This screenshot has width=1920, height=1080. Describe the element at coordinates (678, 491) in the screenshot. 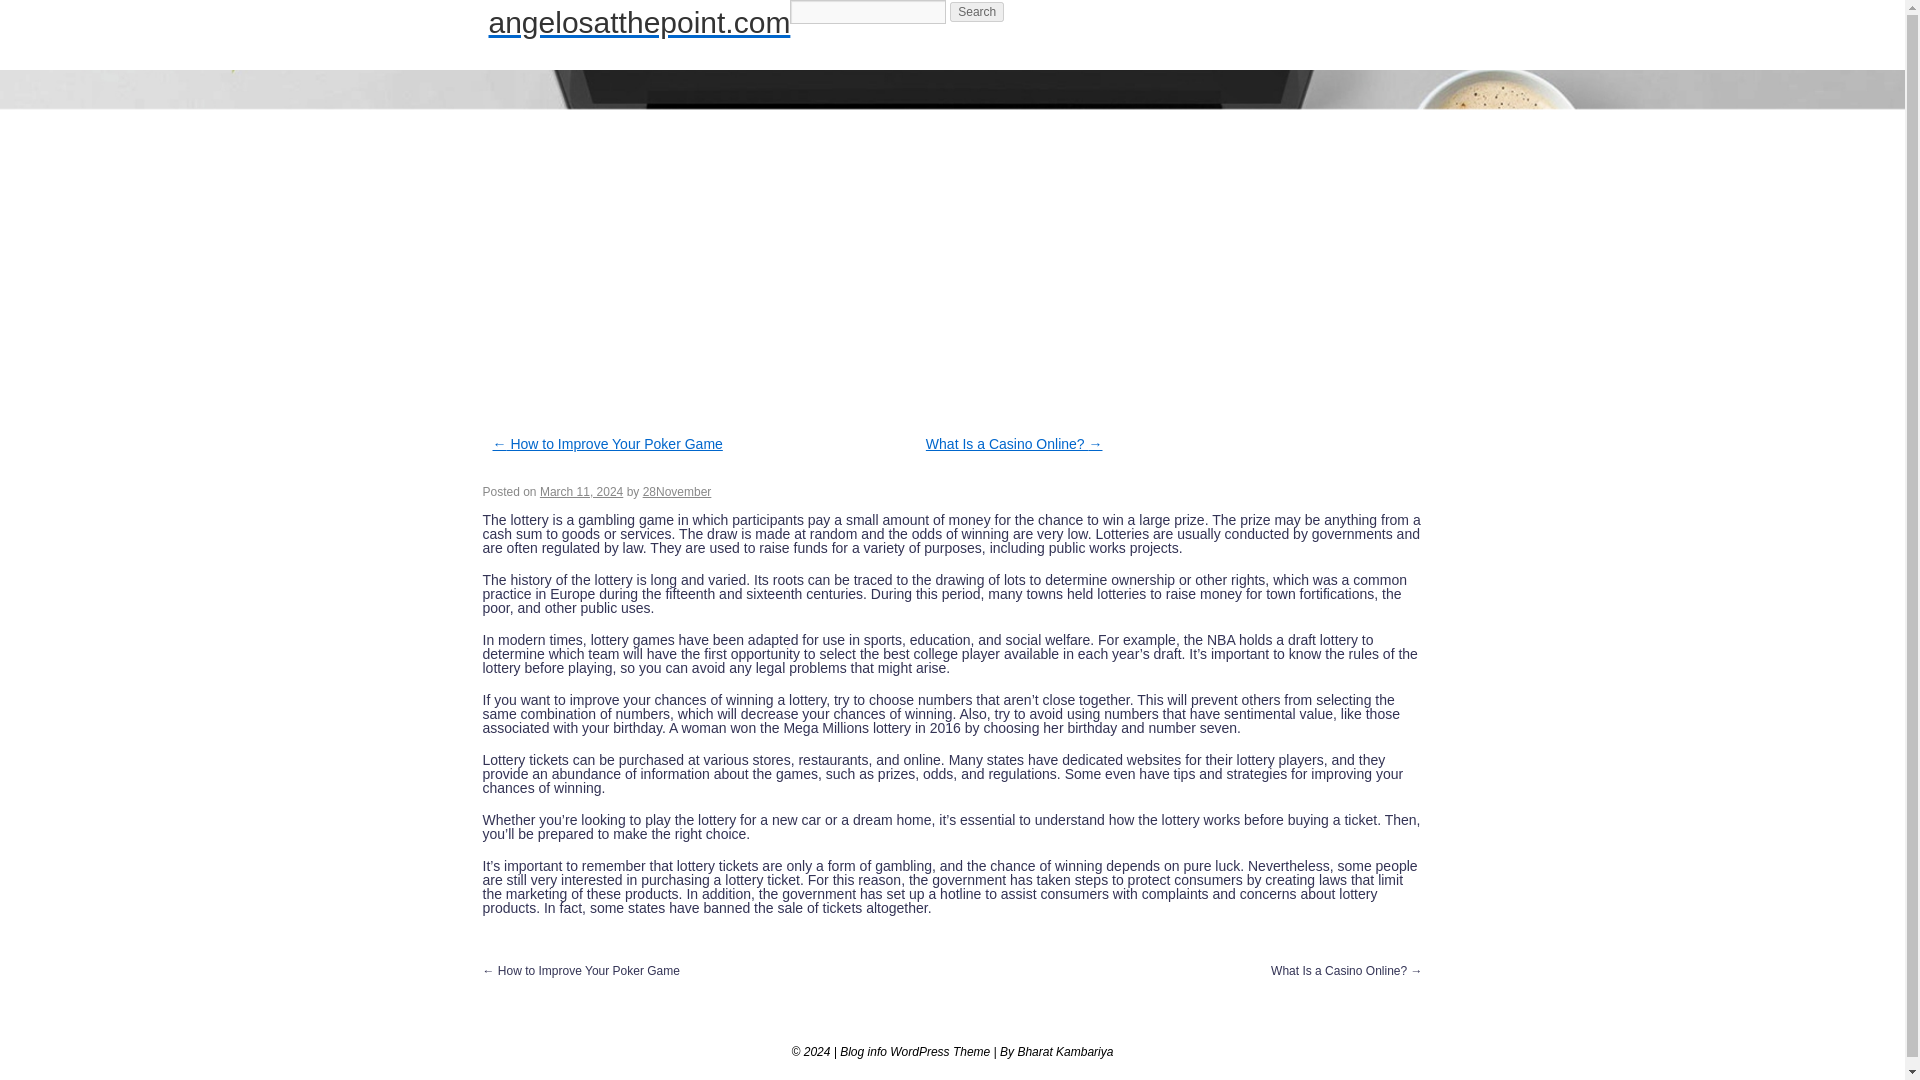

I see `28November` at that location.